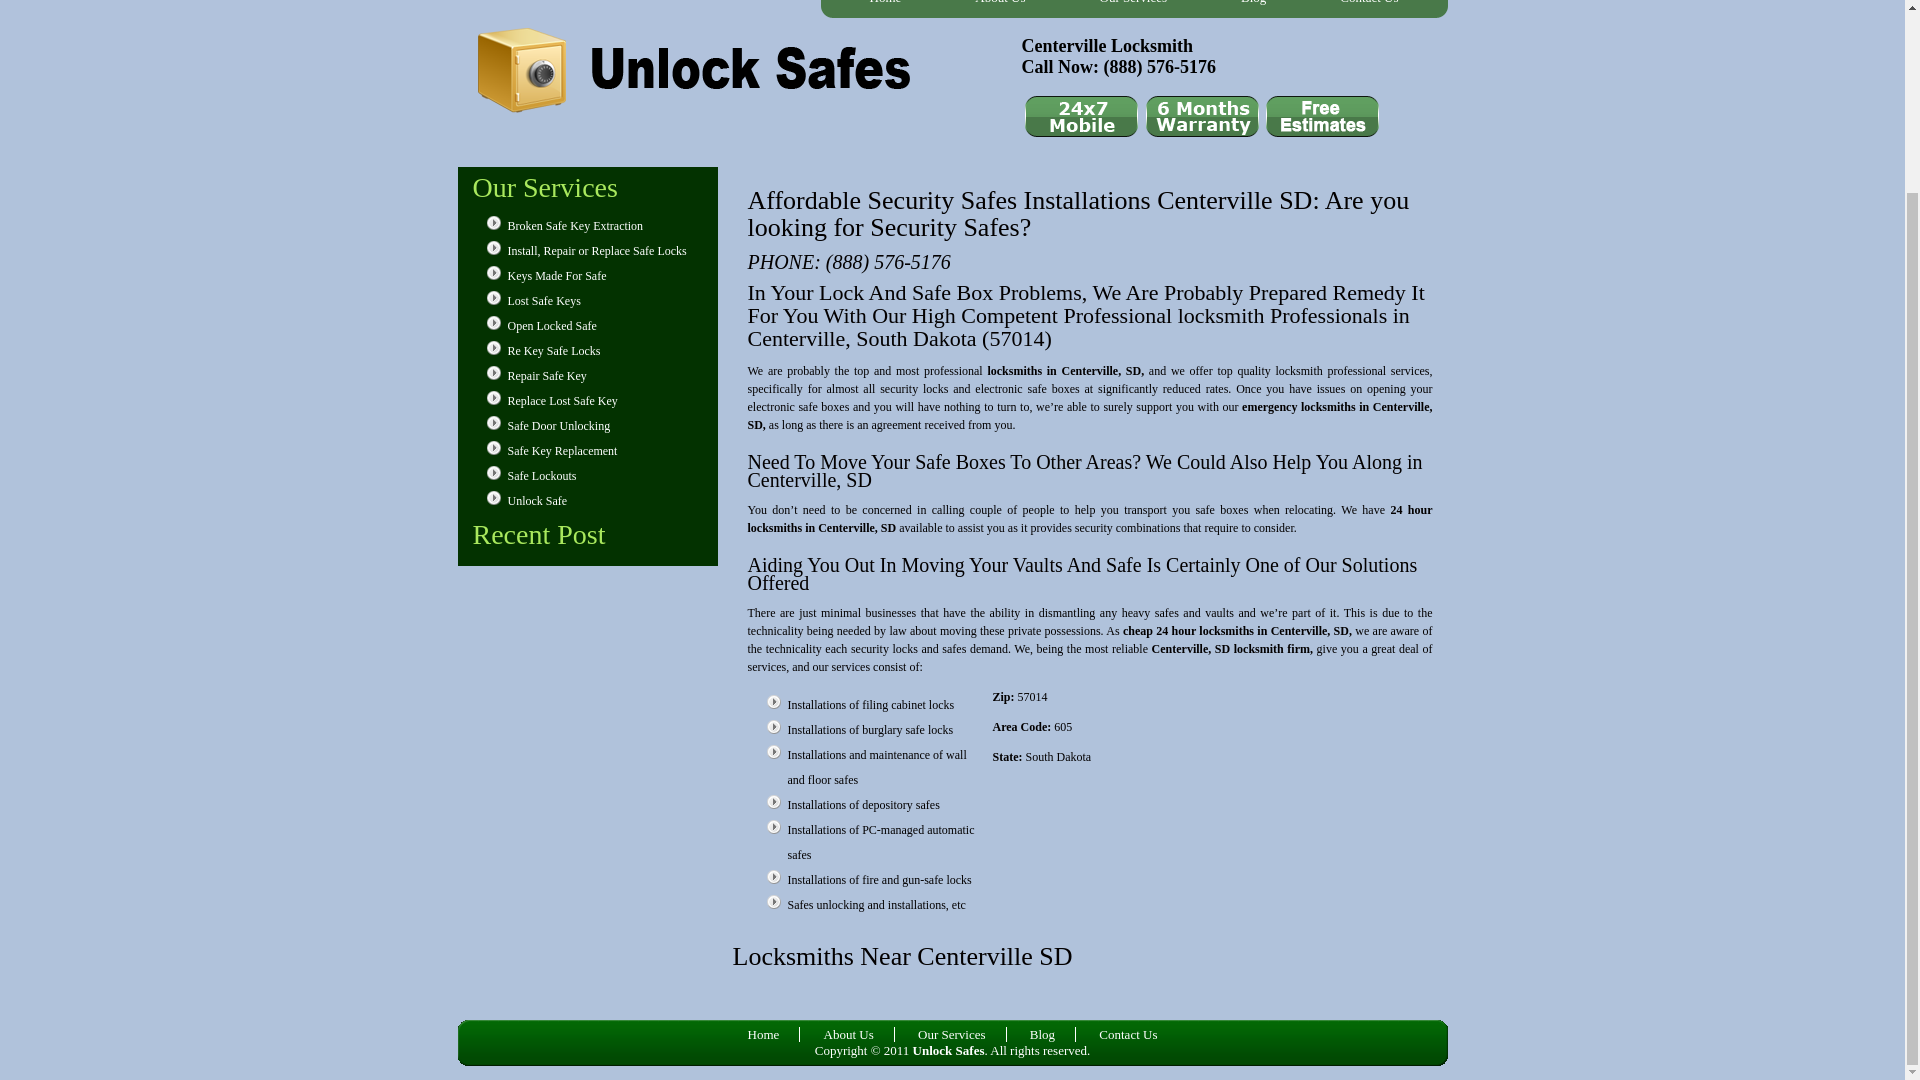 This screenshot has height=1080, width=1920. Describe the element at coordinates (952, 1034) in the screenshot. I see `Our Services` at that location.